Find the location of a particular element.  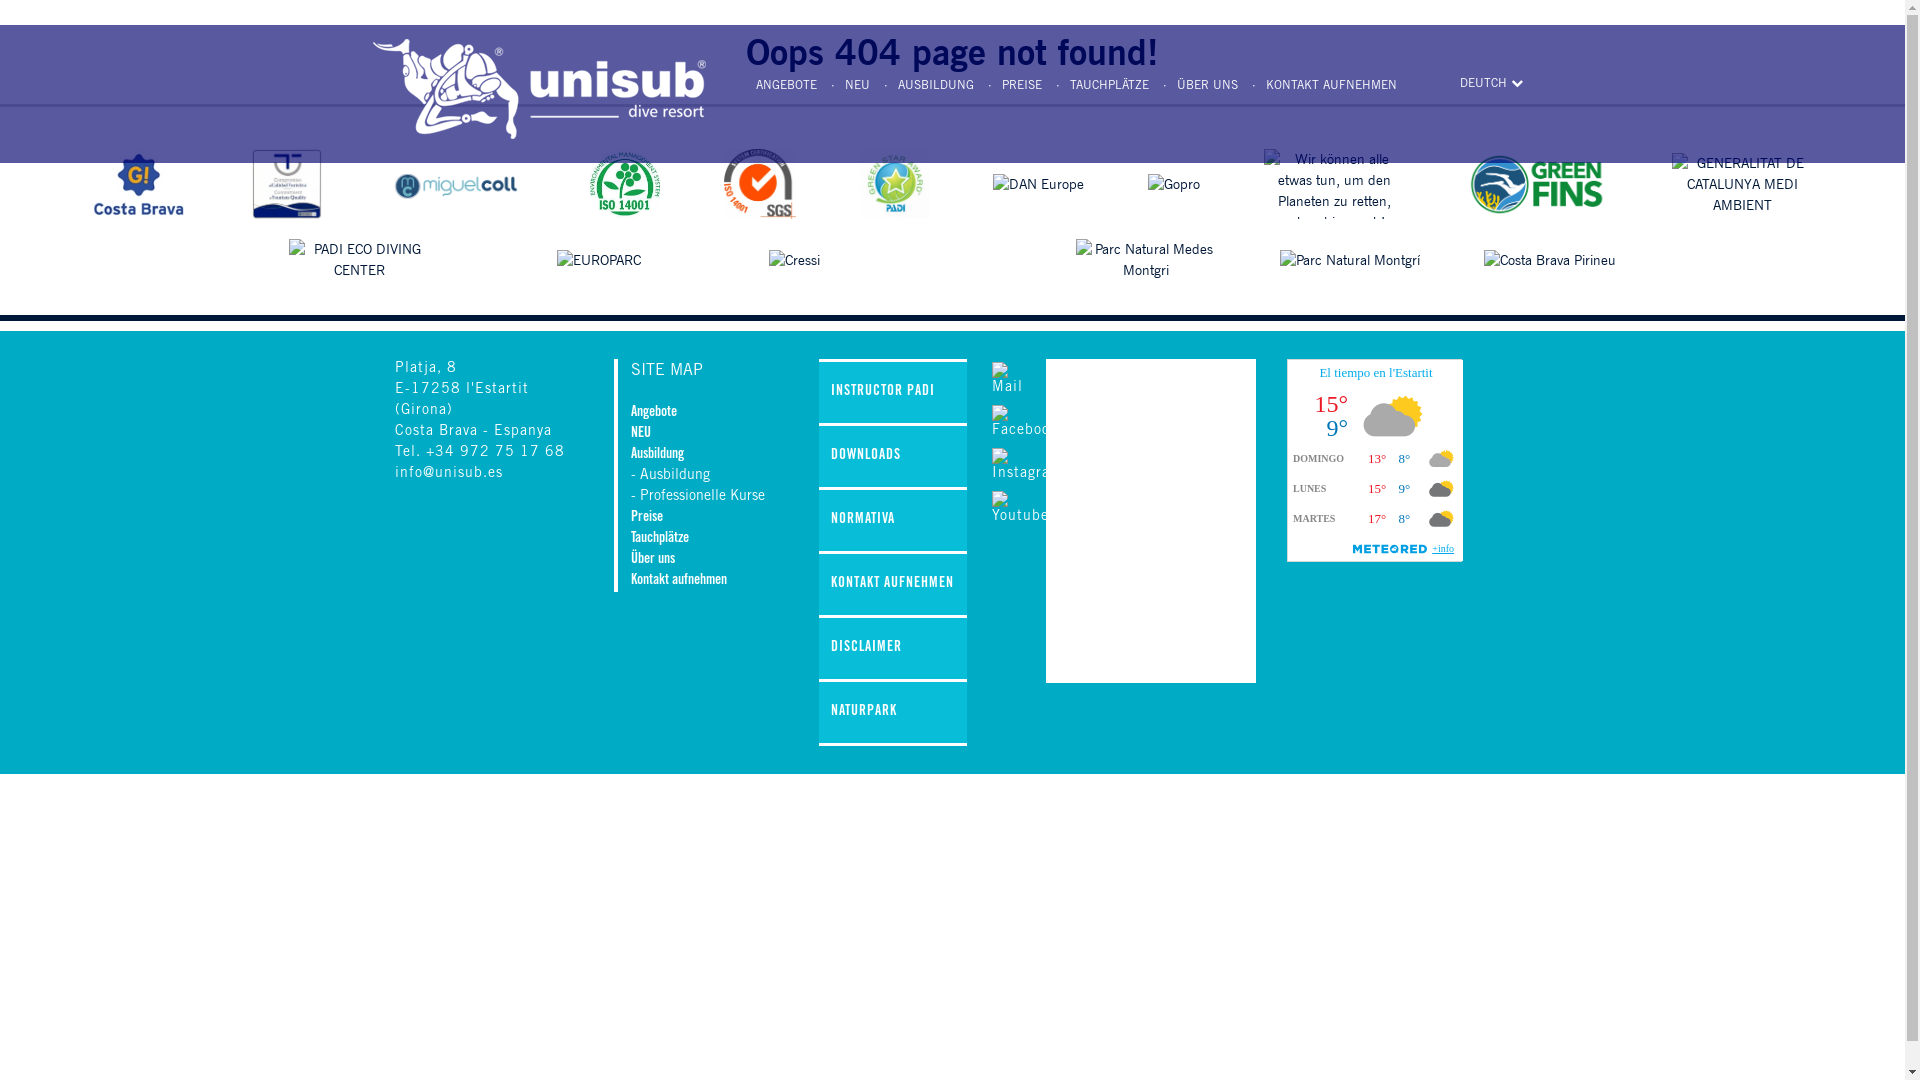

NEU is located at coordinates (641, 434).